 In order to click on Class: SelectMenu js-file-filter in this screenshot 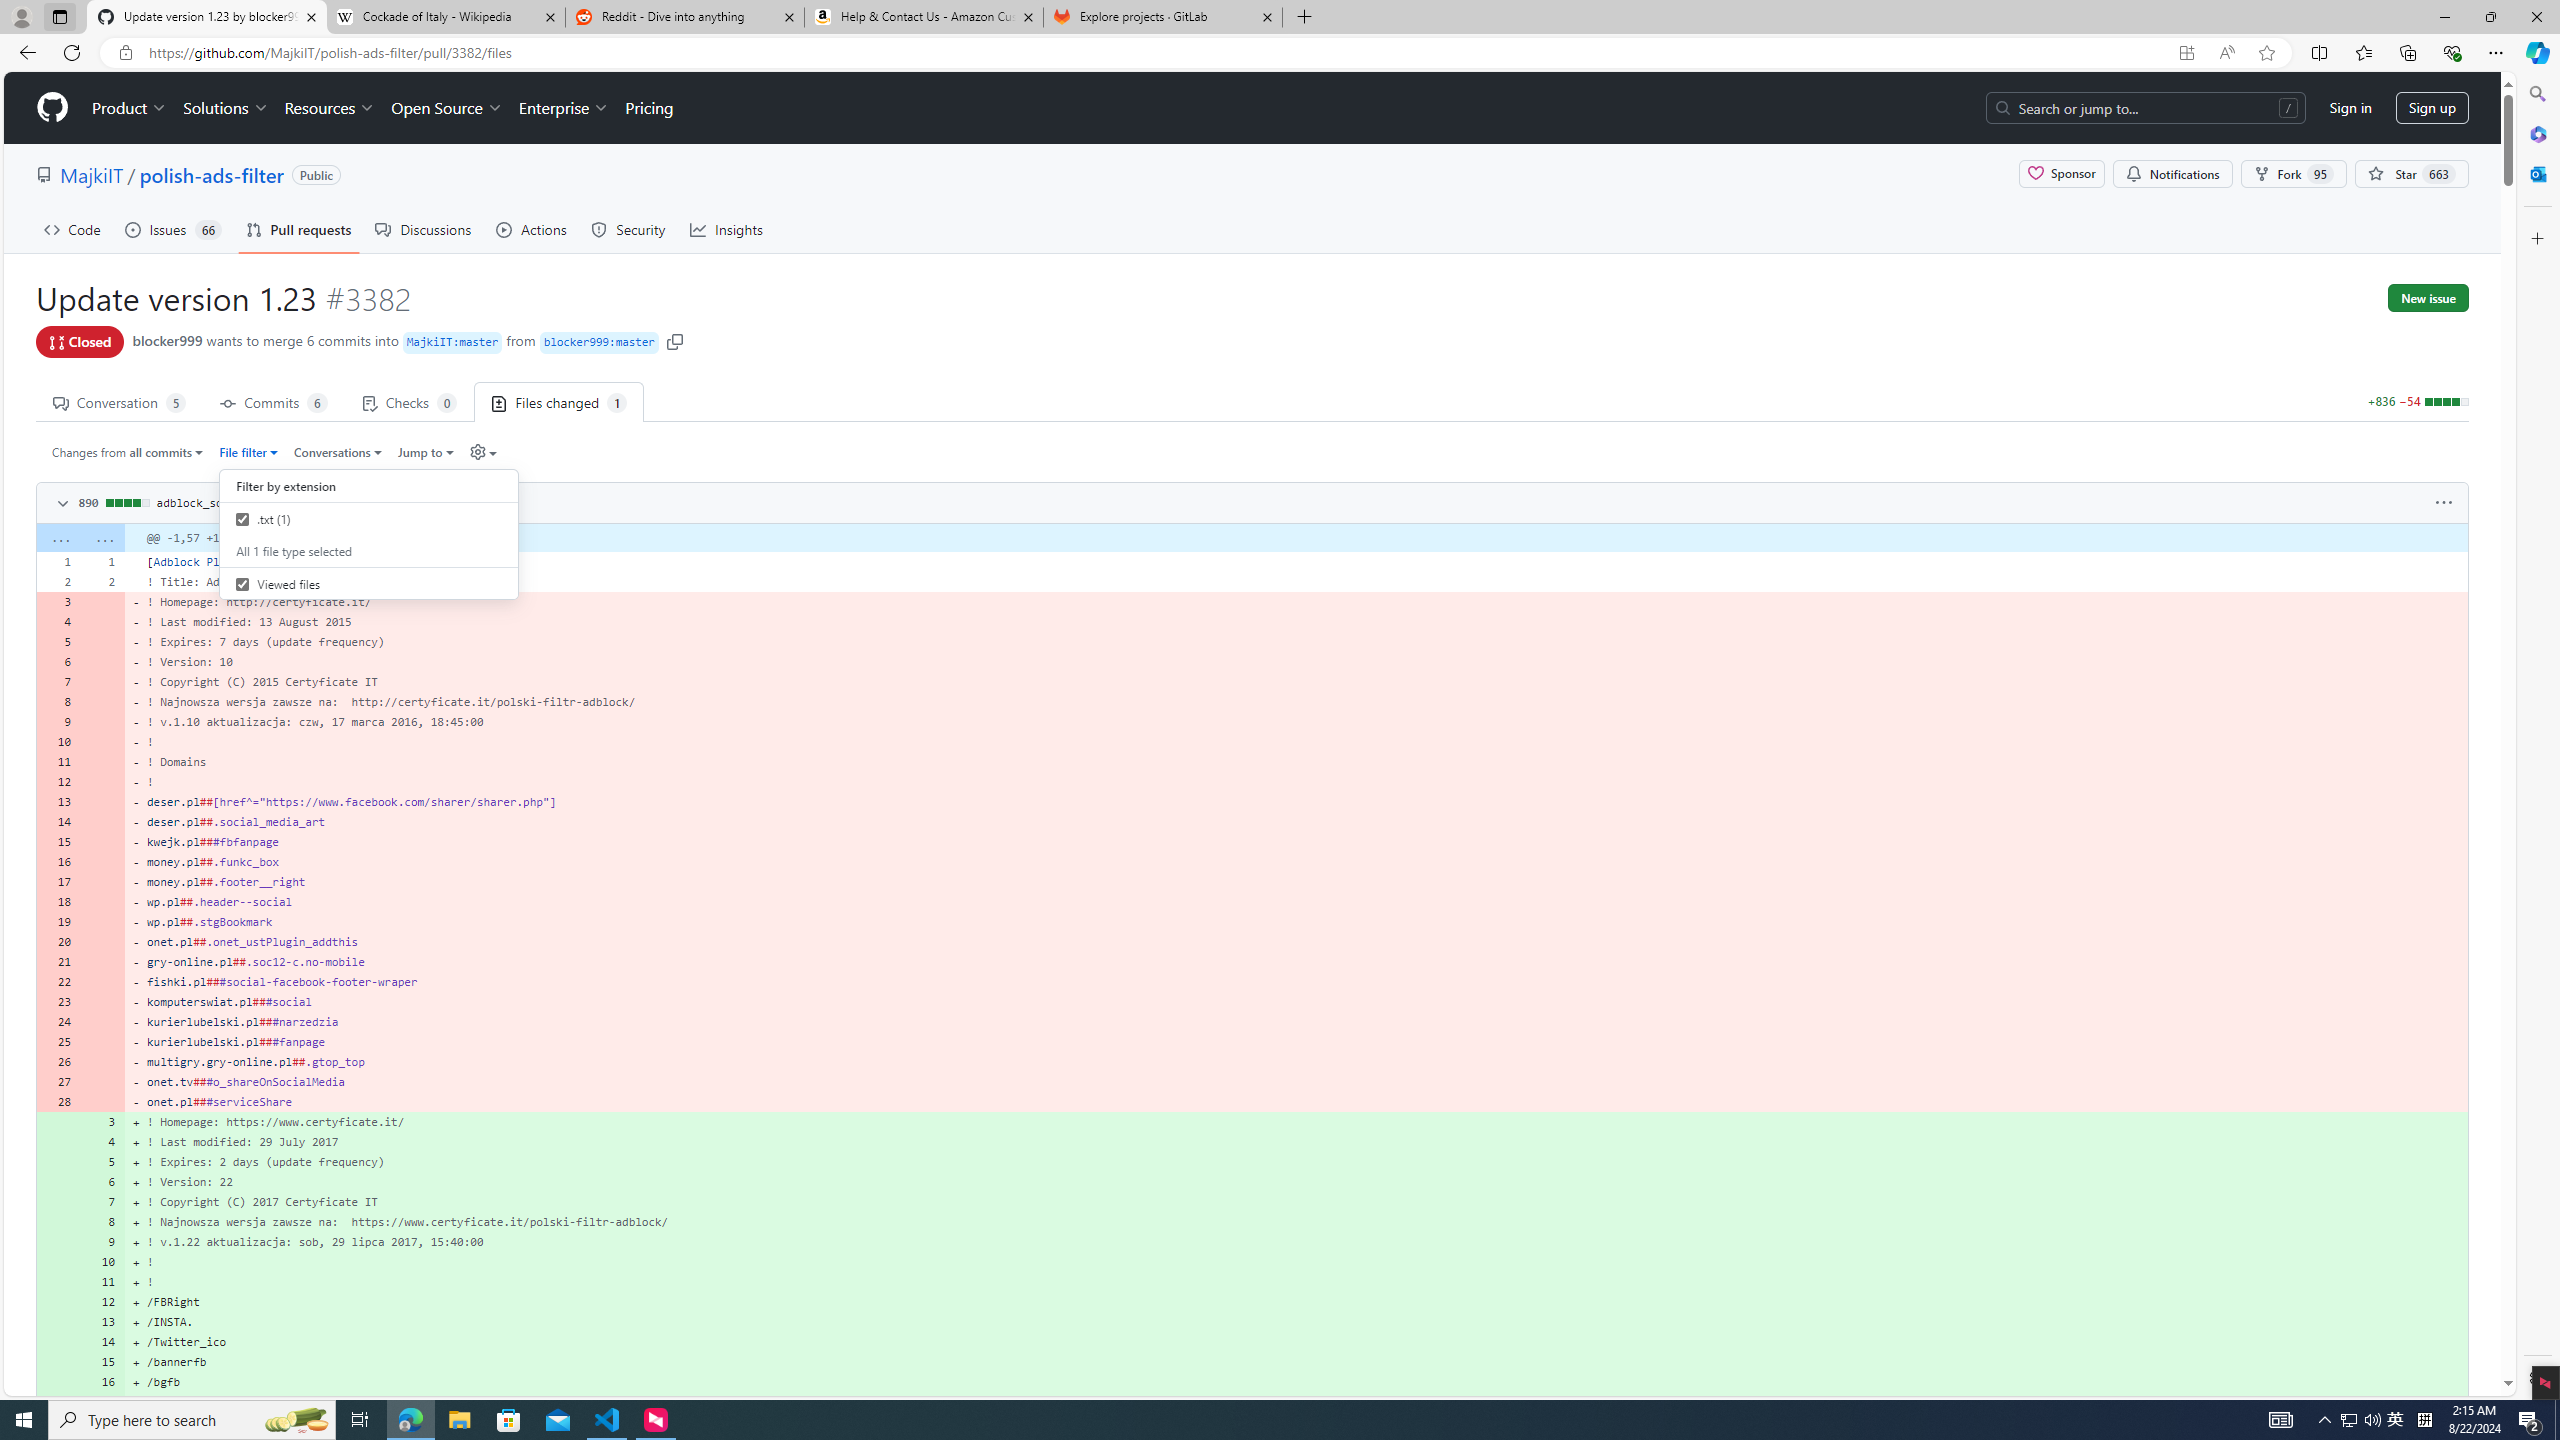, I will do `click(370, 538)`.